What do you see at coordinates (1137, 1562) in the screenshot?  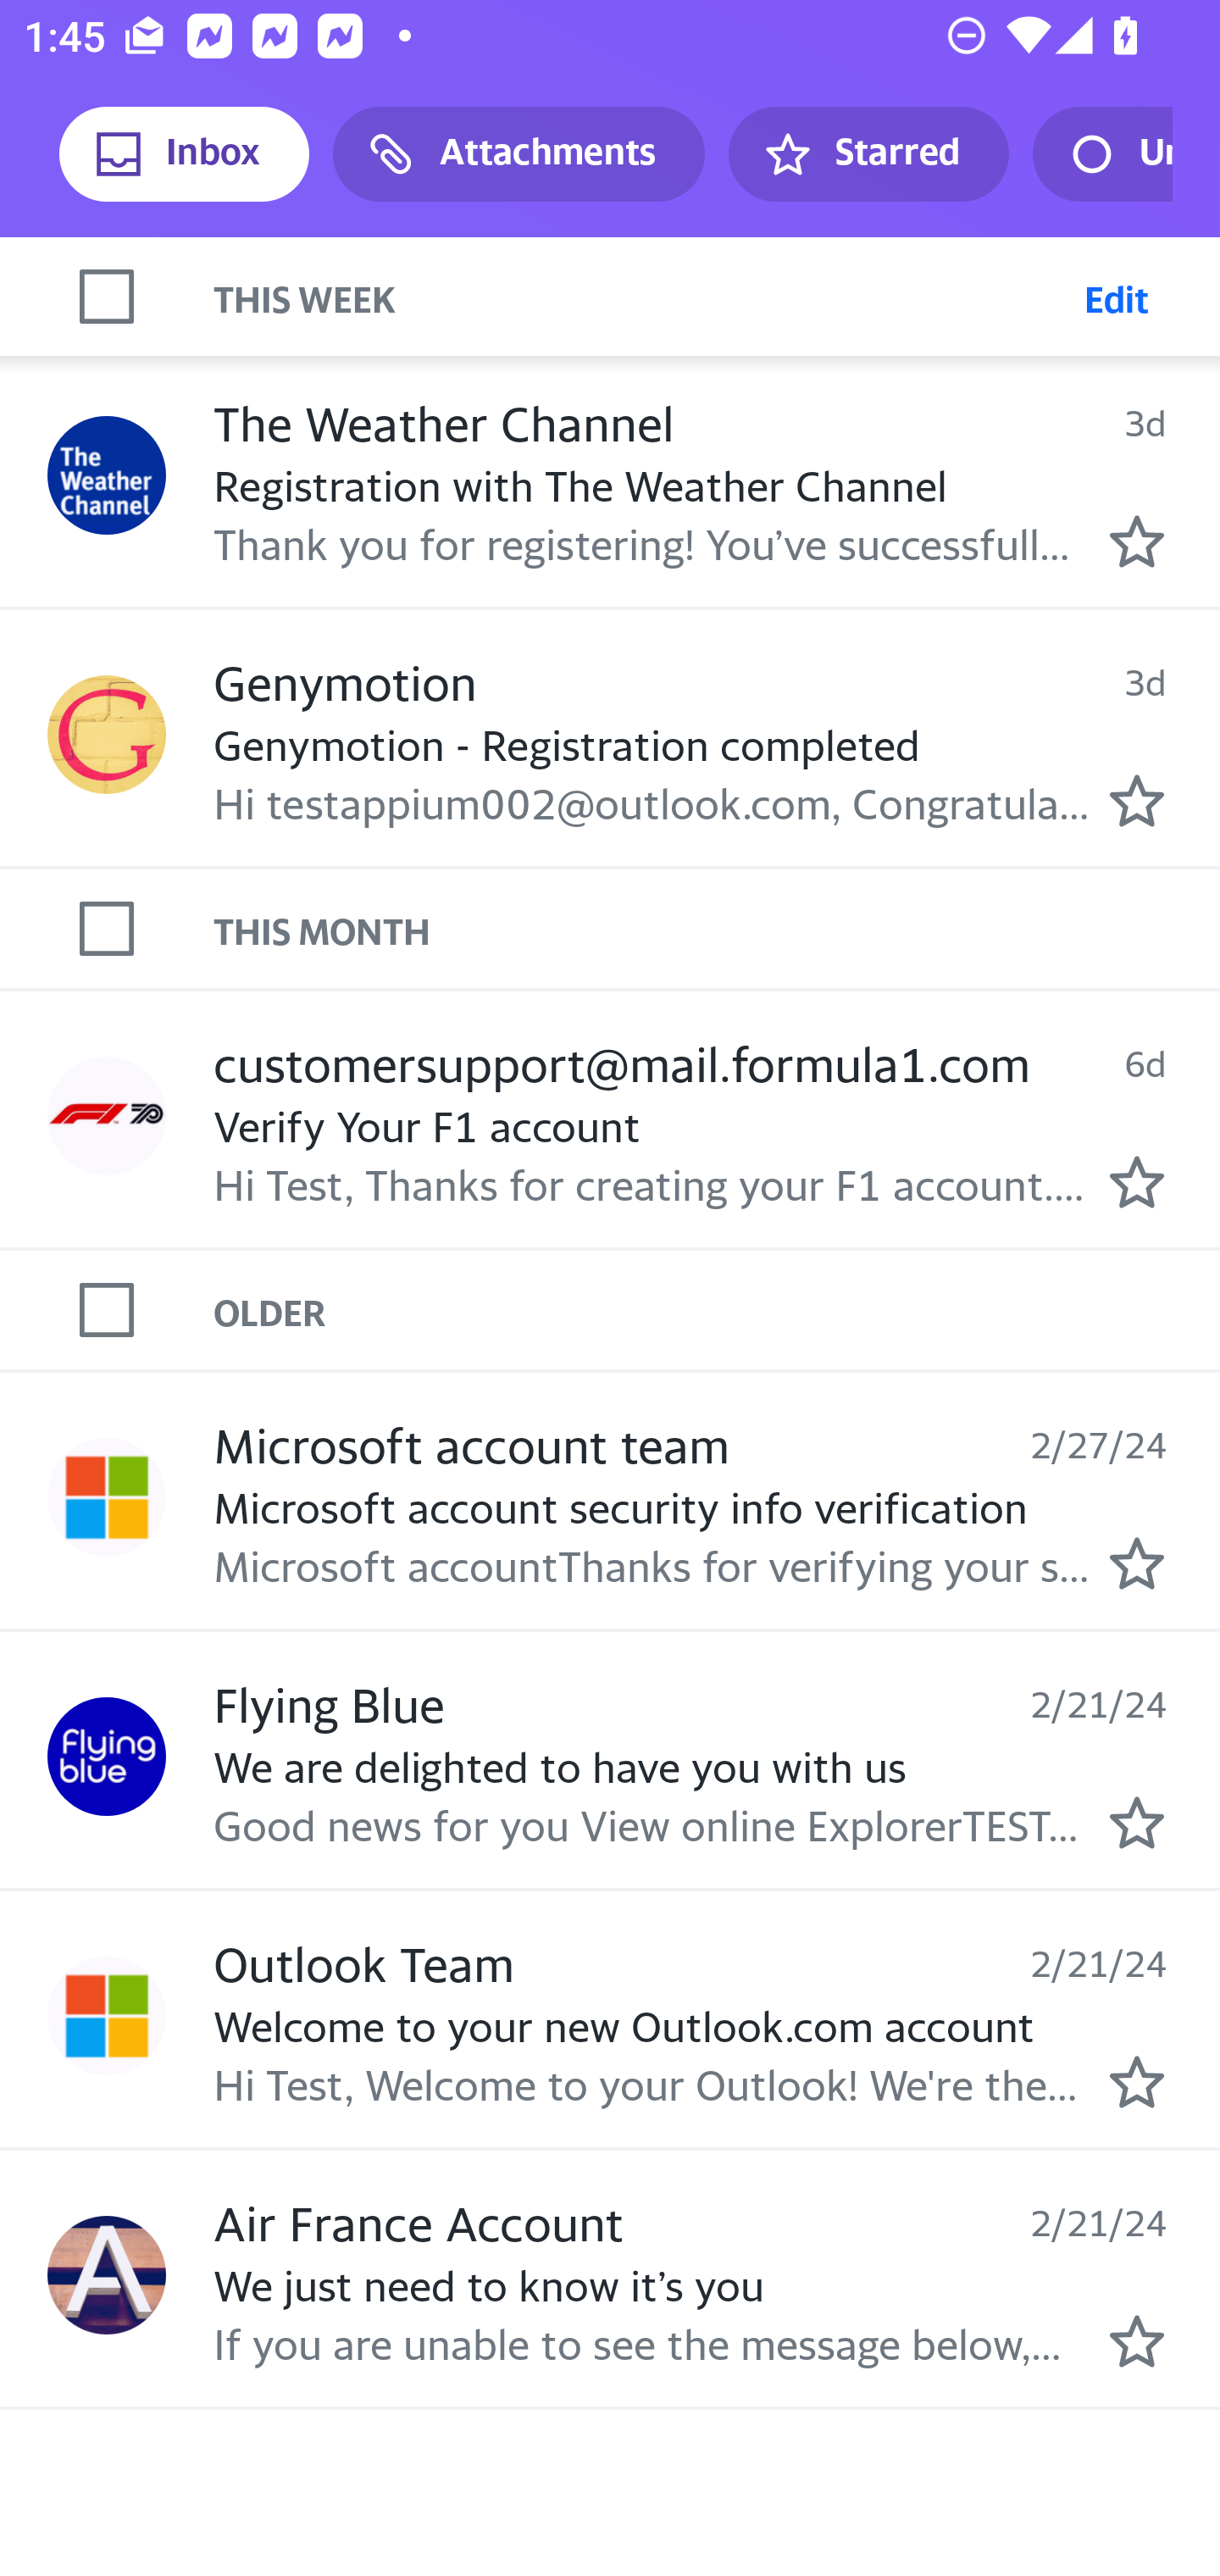 I see `Mark as starred.` at bounding box center [1137, 1562].